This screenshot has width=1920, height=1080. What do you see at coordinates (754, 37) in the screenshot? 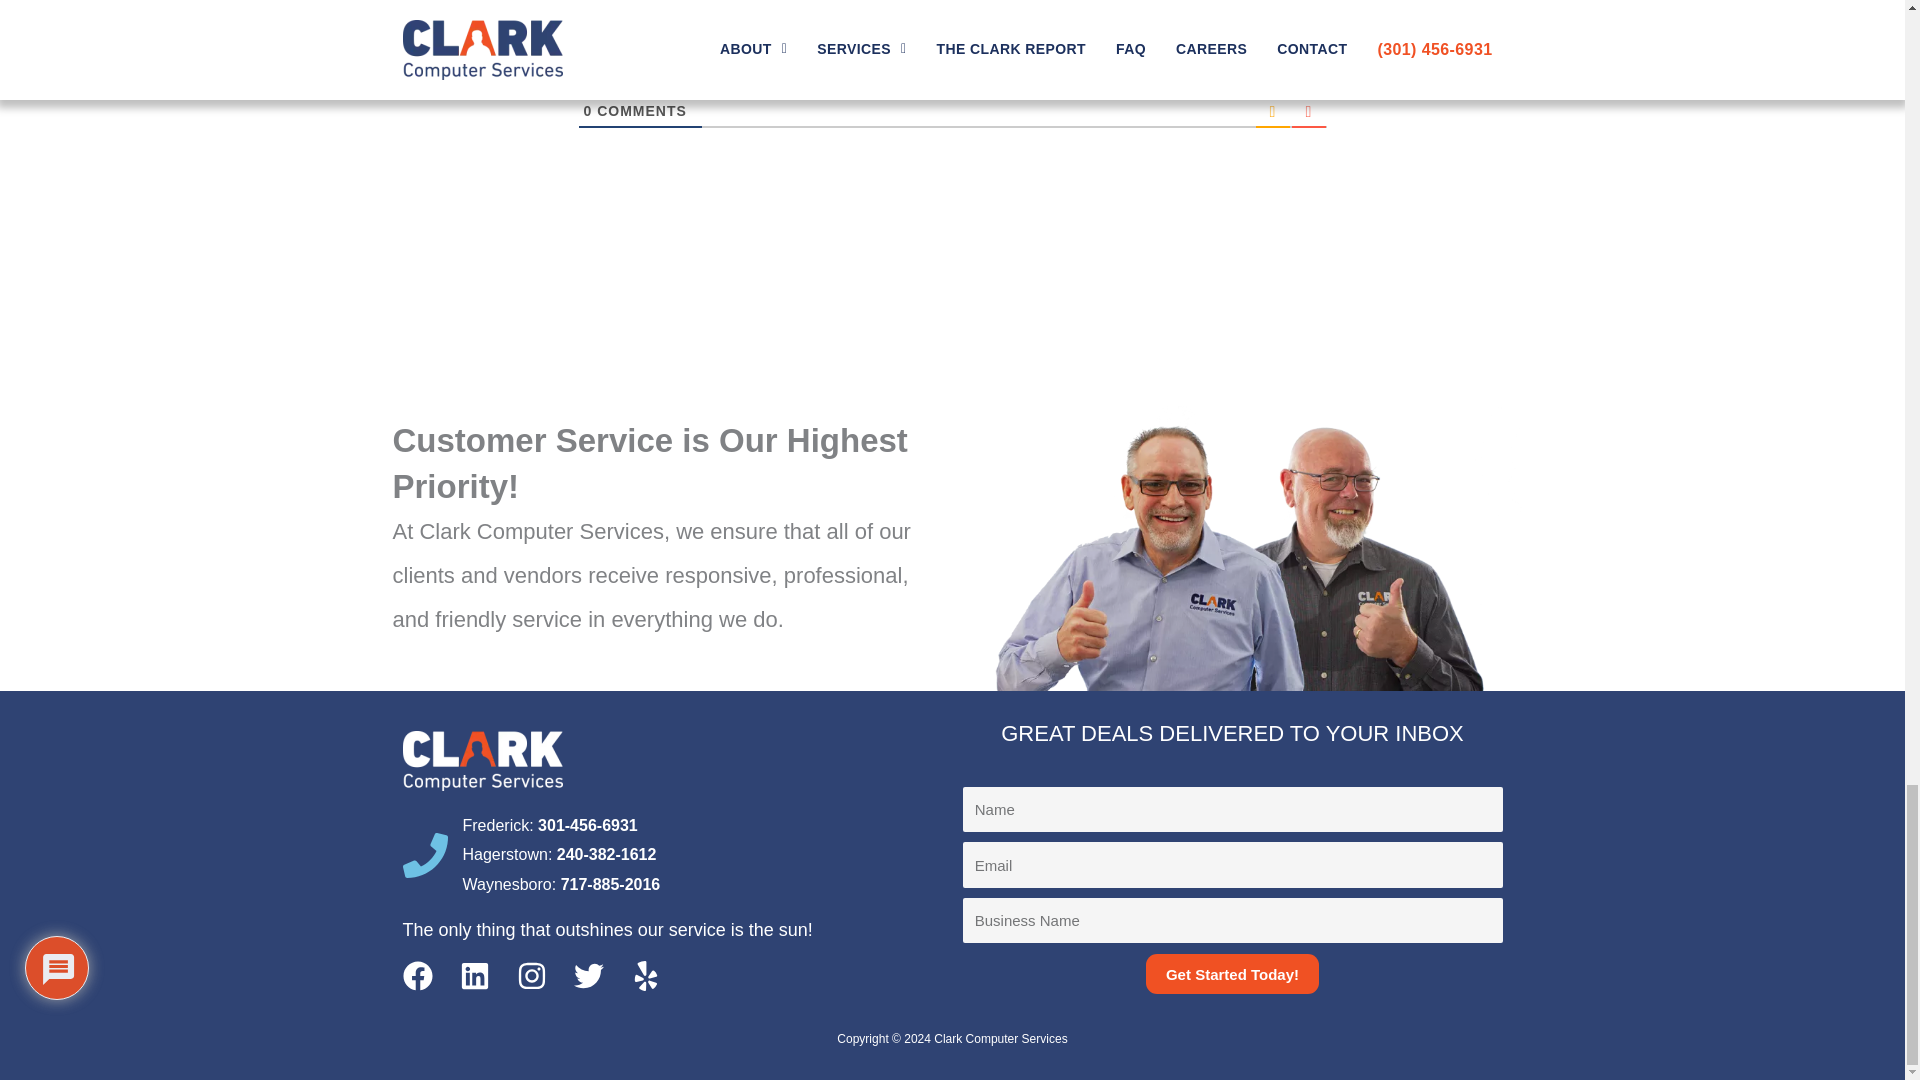
I see `Strike` at bounding box center [754, 37].